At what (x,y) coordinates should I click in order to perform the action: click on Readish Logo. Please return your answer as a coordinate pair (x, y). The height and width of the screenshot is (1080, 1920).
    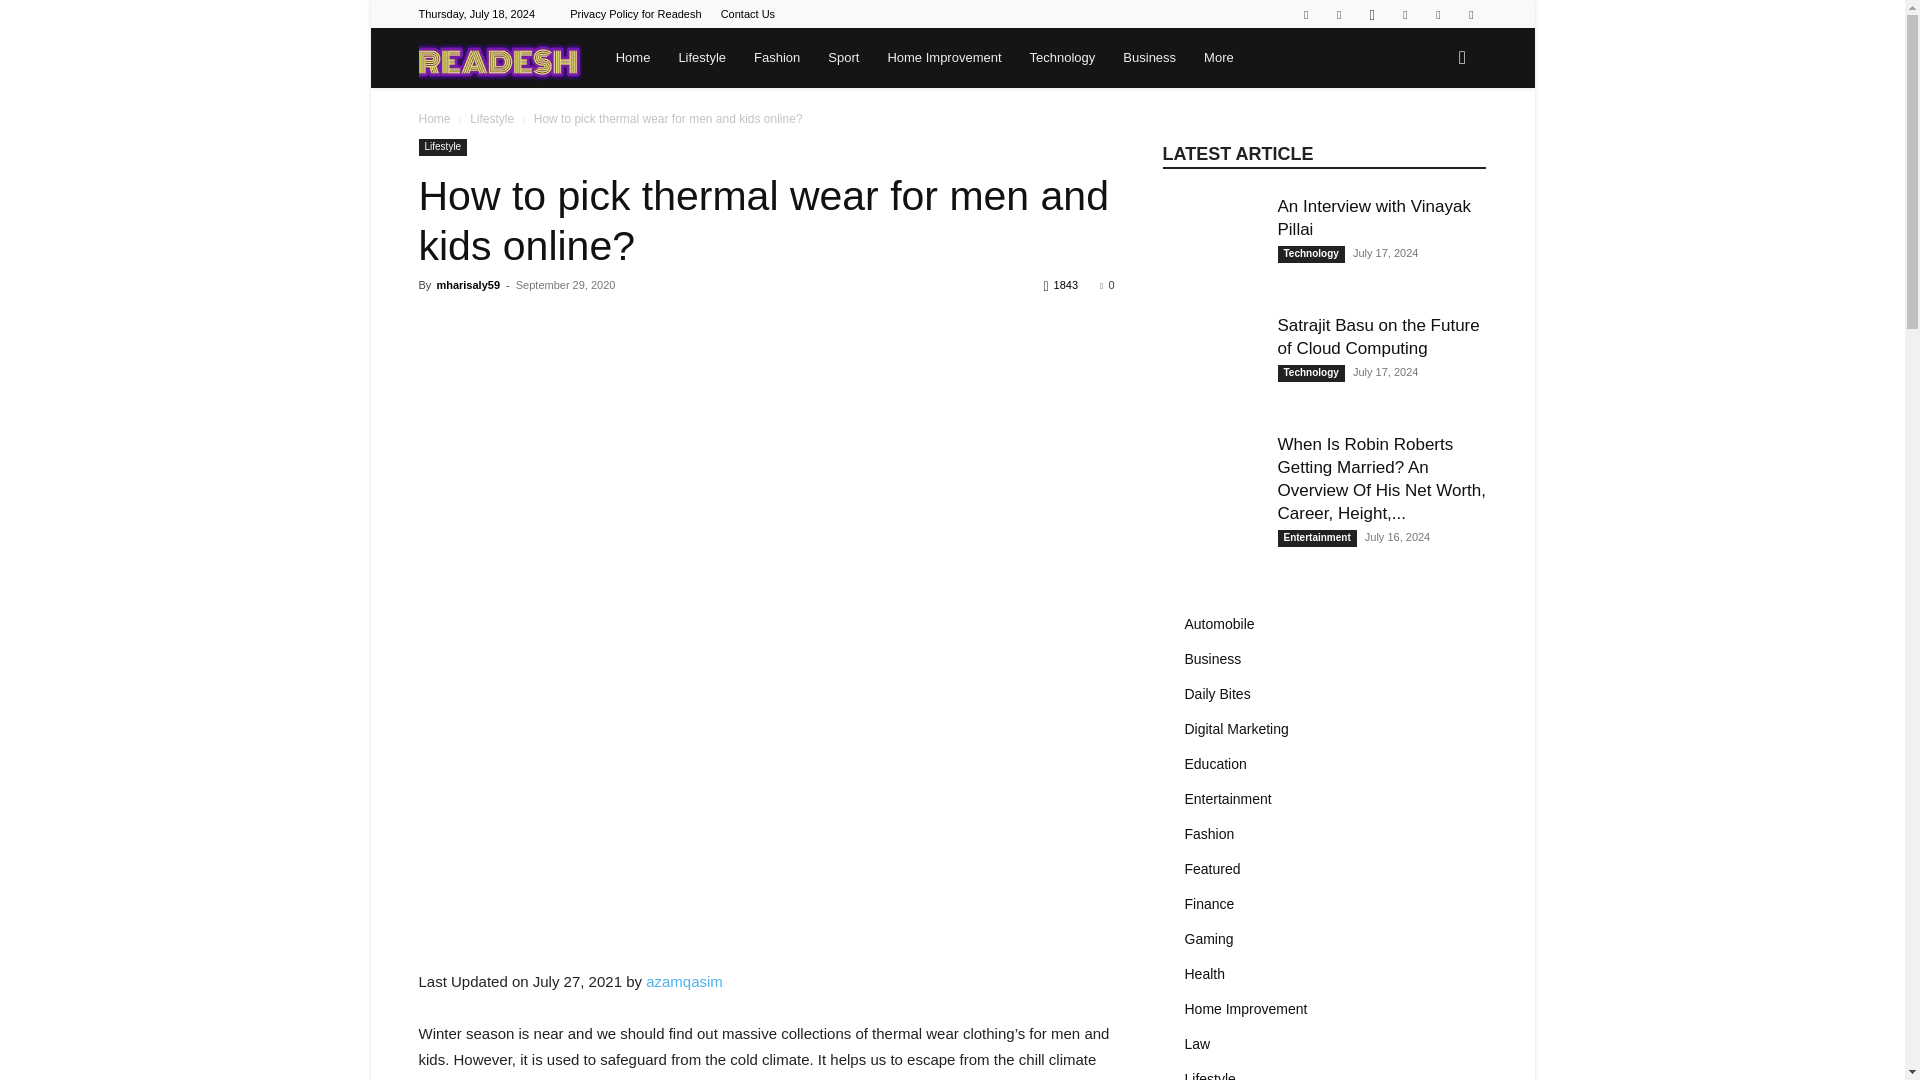
    Looking at the image, I should click on (500, 58).